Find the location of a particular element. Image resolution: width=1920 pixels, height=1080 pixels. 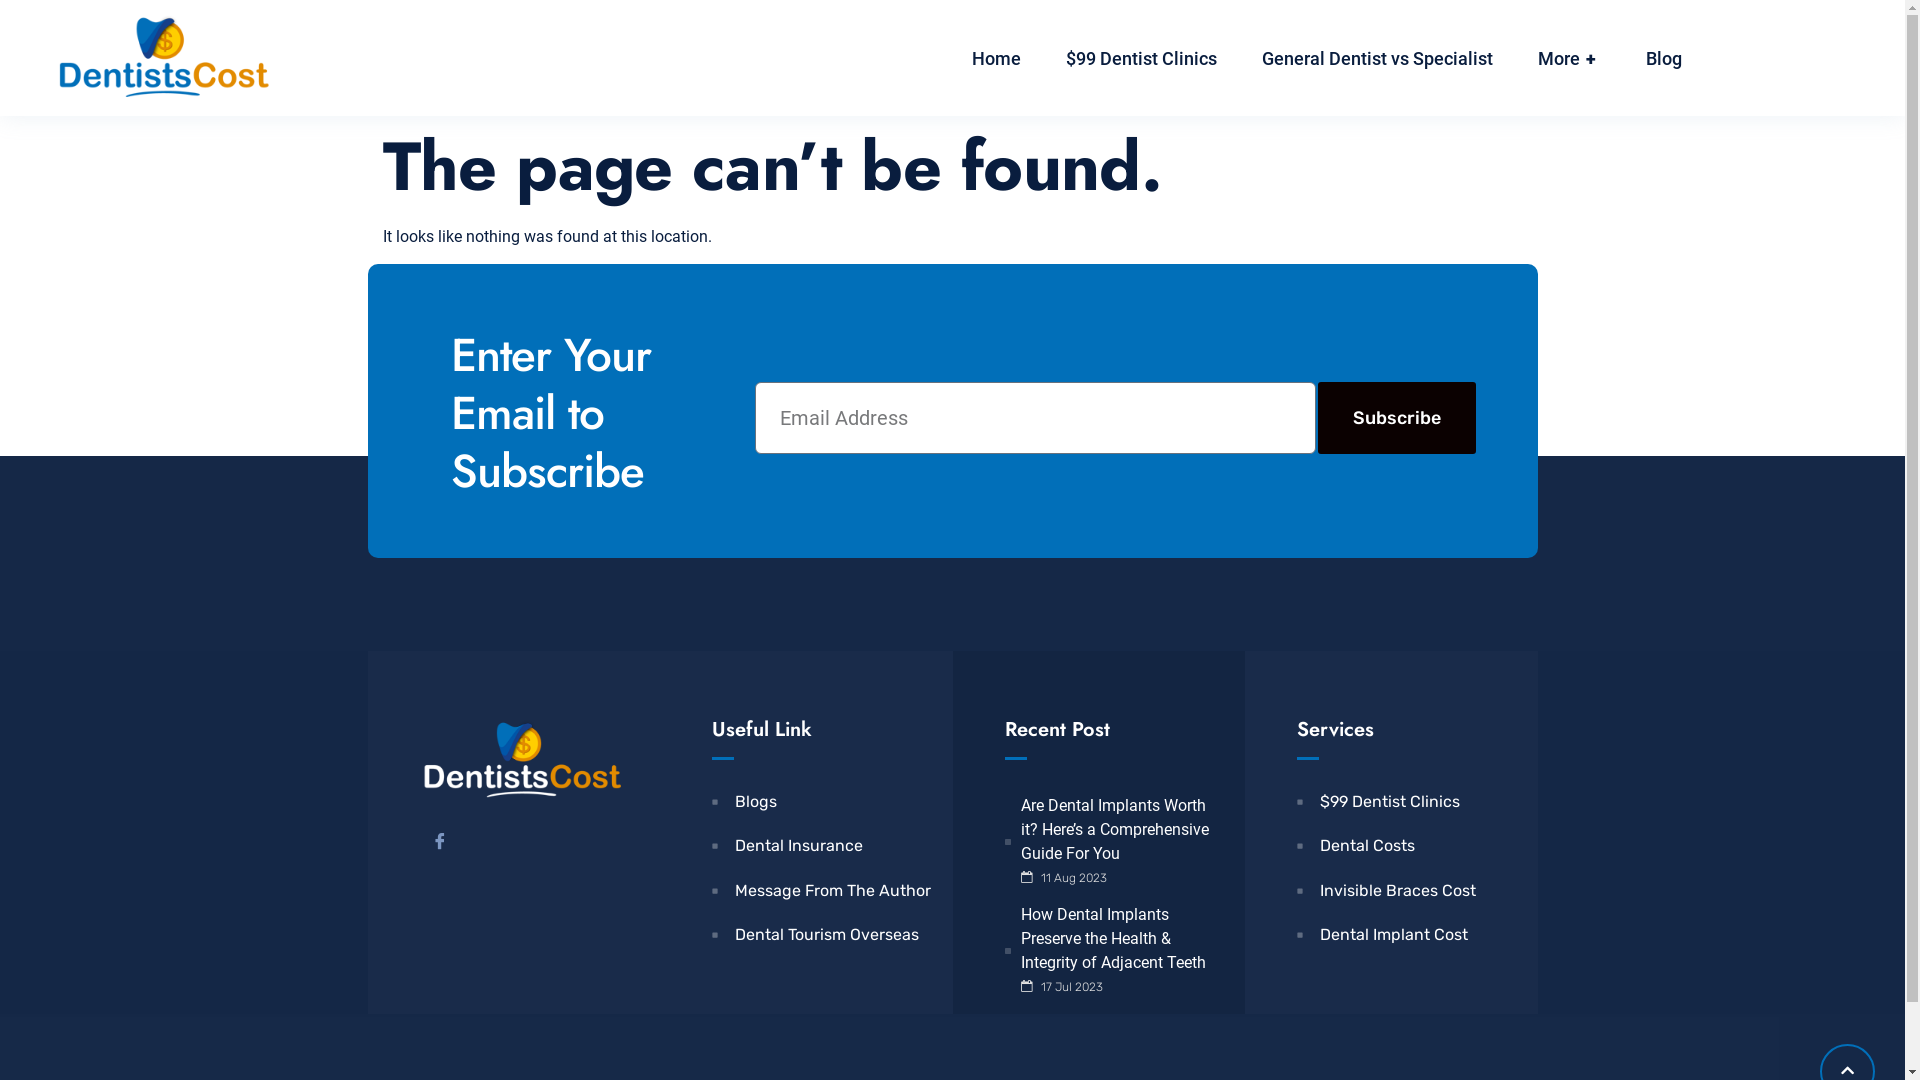

Dental Costs is located at coordinates (1408, 846).